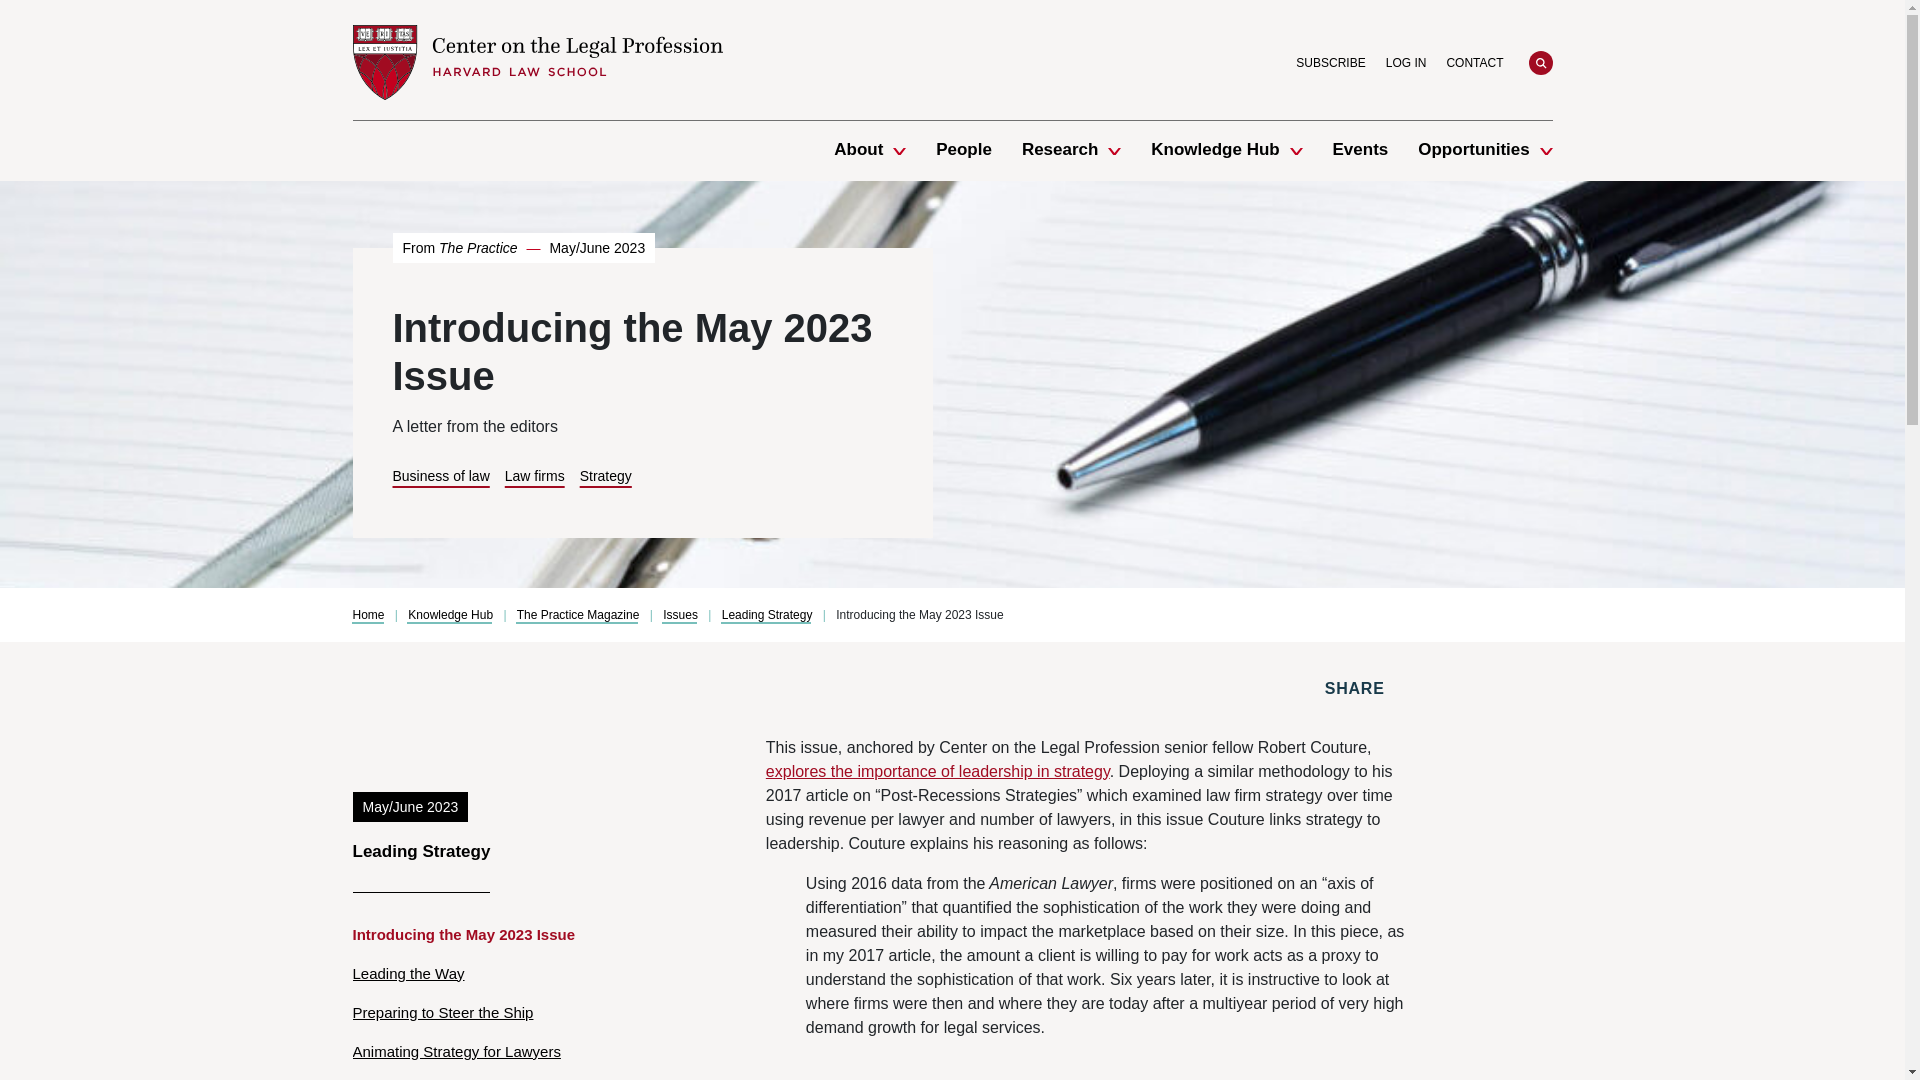 The image size is (1920, 1080). What do you see at coordinates (1214, 150) in the screenshot?
I see `Knowledge Hub` at bounding box center [1214, 150].